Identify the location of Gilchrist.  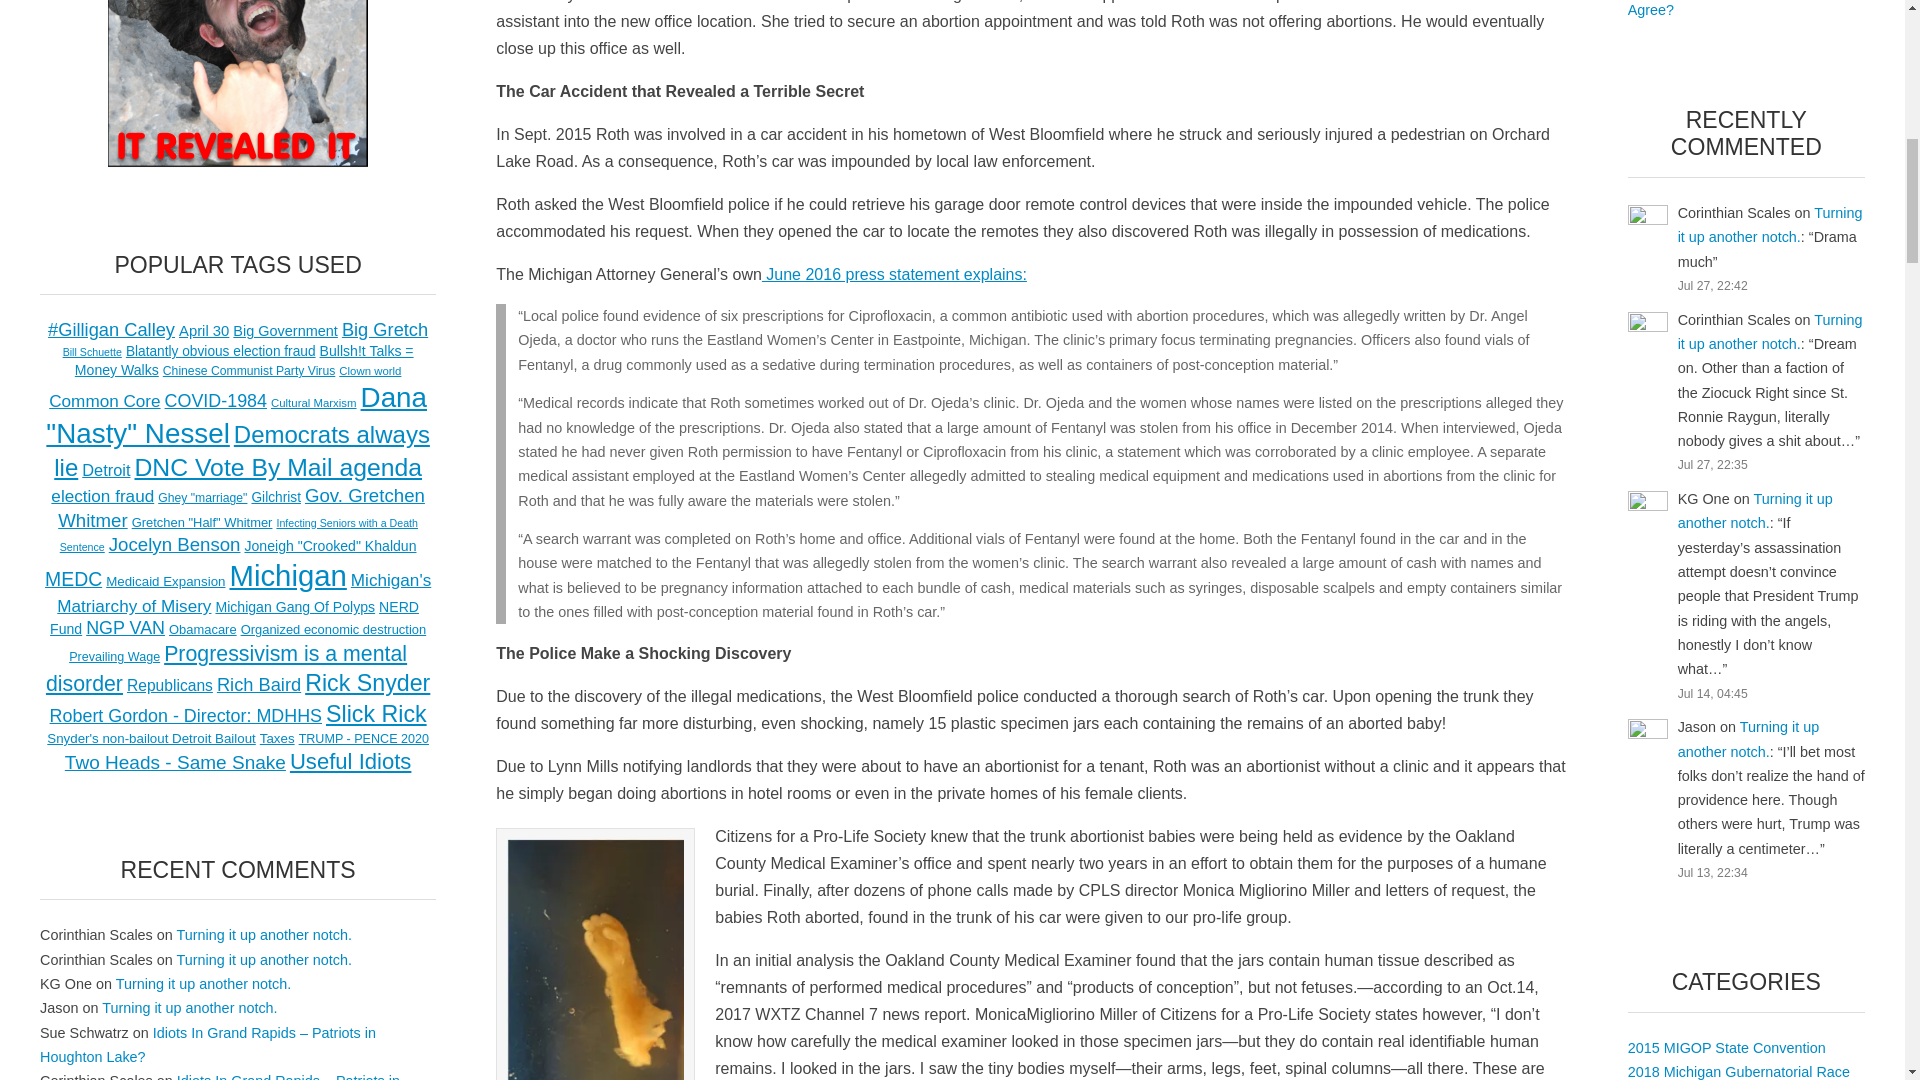
(276, 498).